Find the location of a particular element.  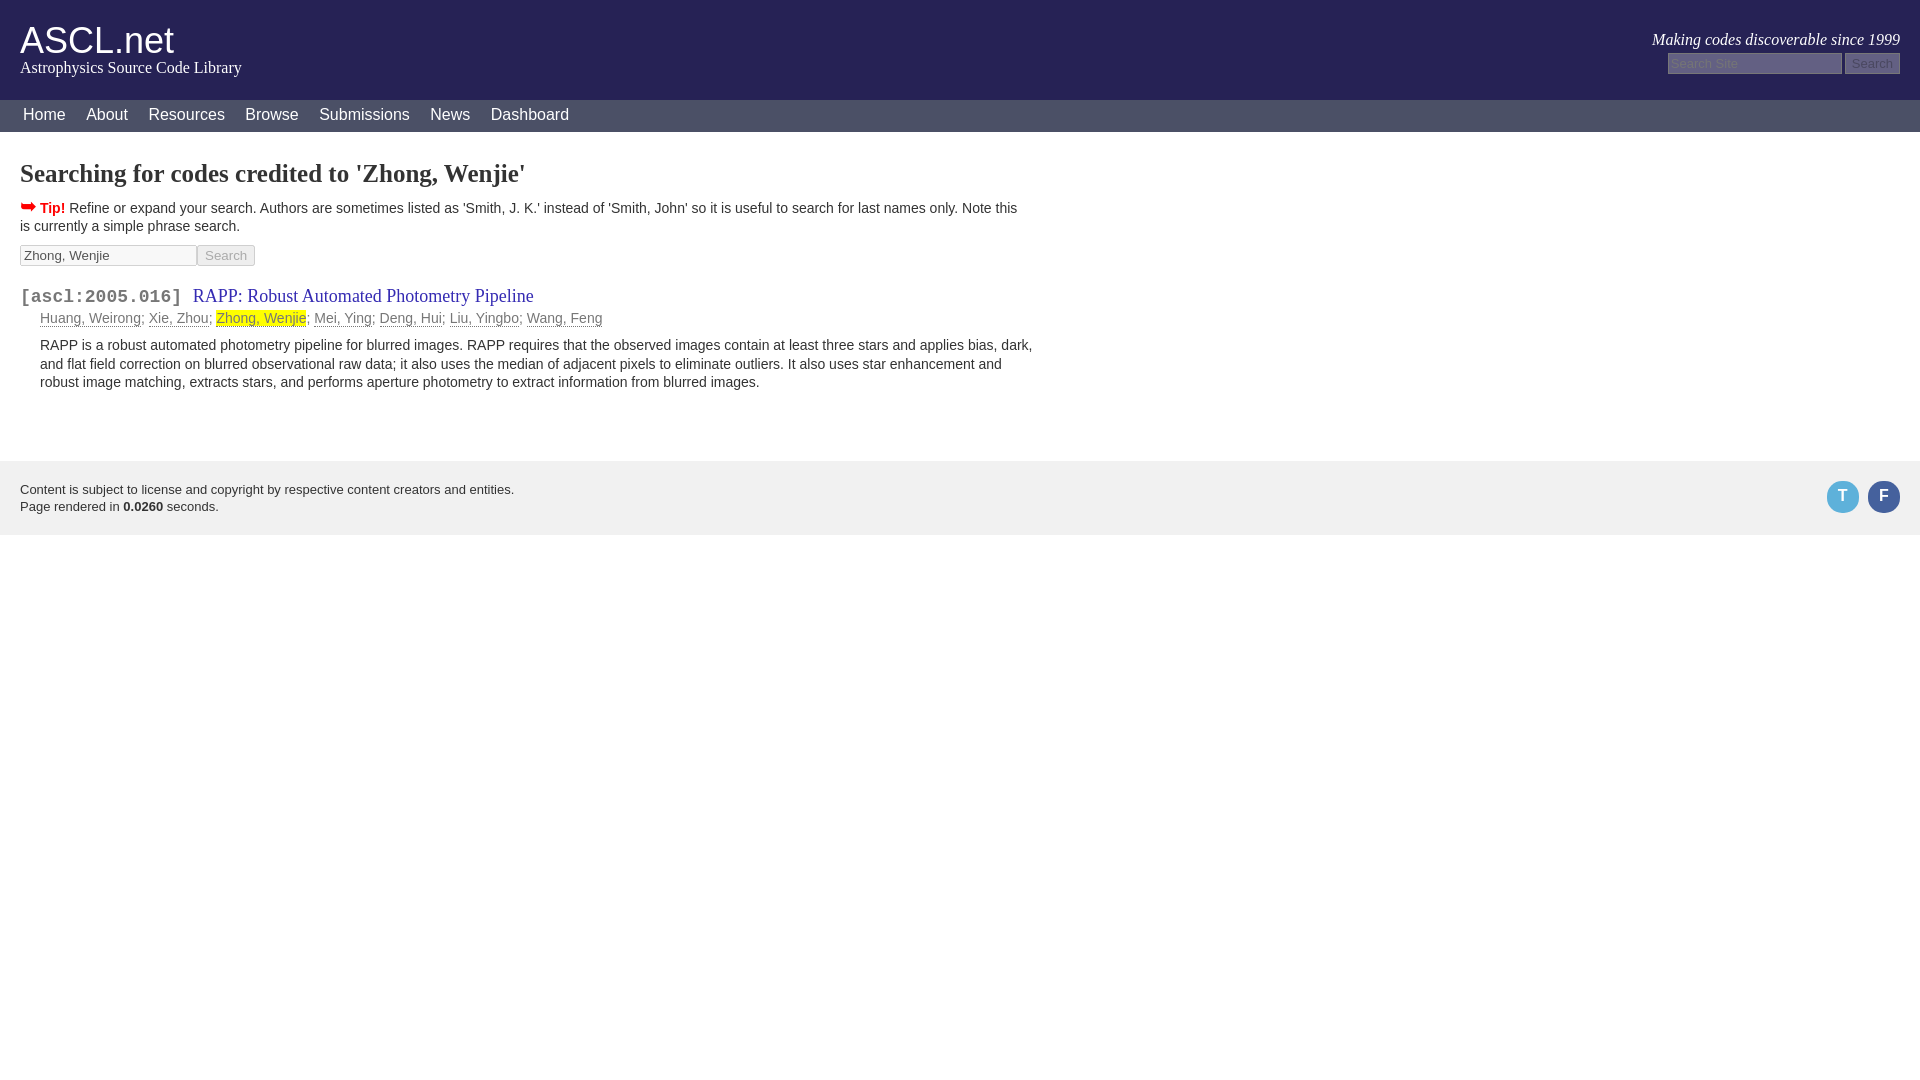

Mei, Ying is located at coordinates (343, 318).